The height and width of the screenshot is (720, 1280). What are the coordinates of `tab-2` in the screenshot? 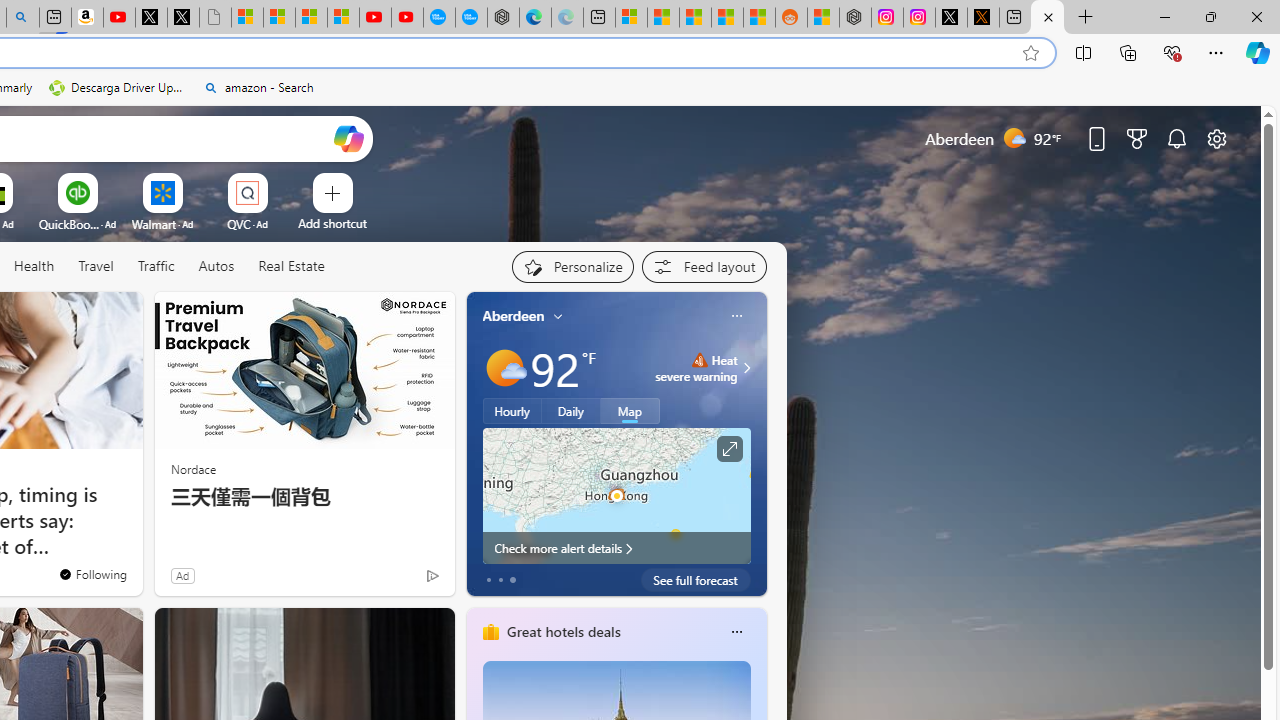 It's located at (512, 580).